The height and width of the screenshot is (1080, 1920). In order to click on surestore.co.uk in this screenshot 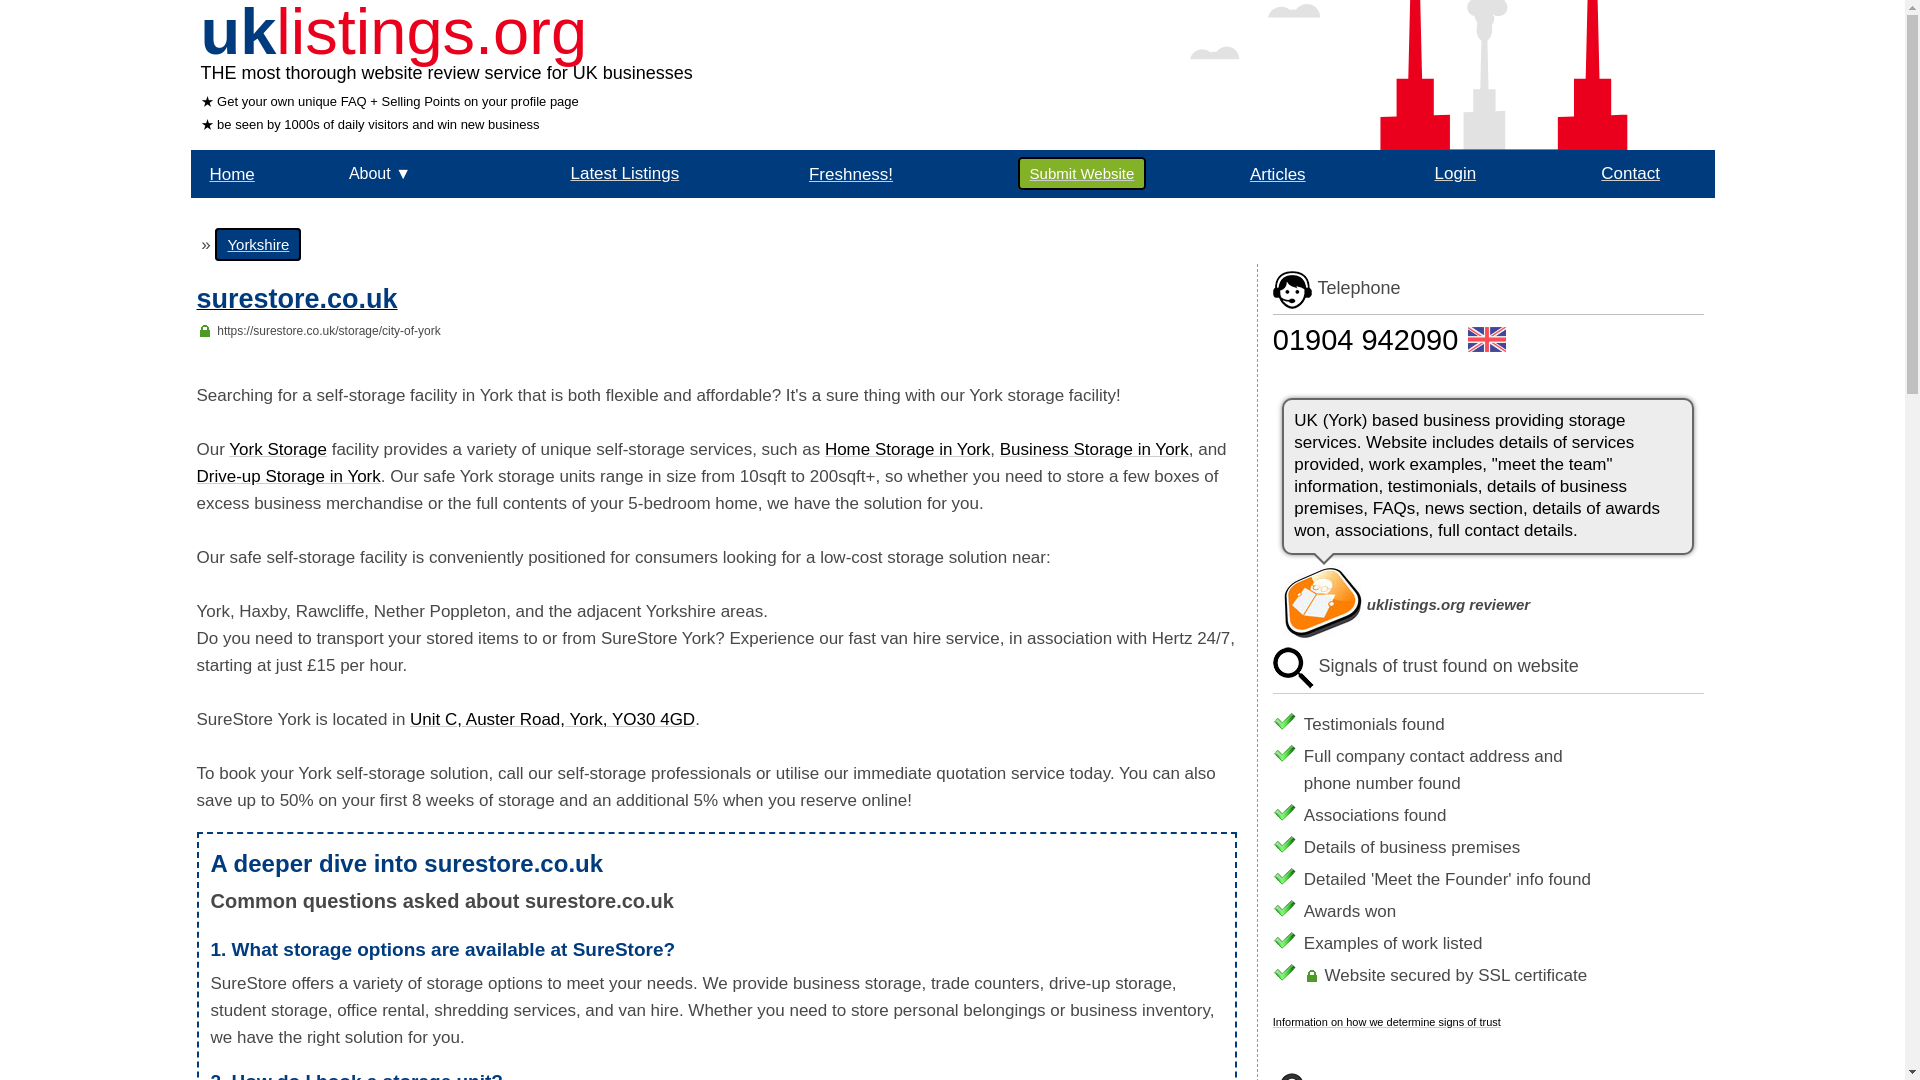, I will do `click(296, 302)`.